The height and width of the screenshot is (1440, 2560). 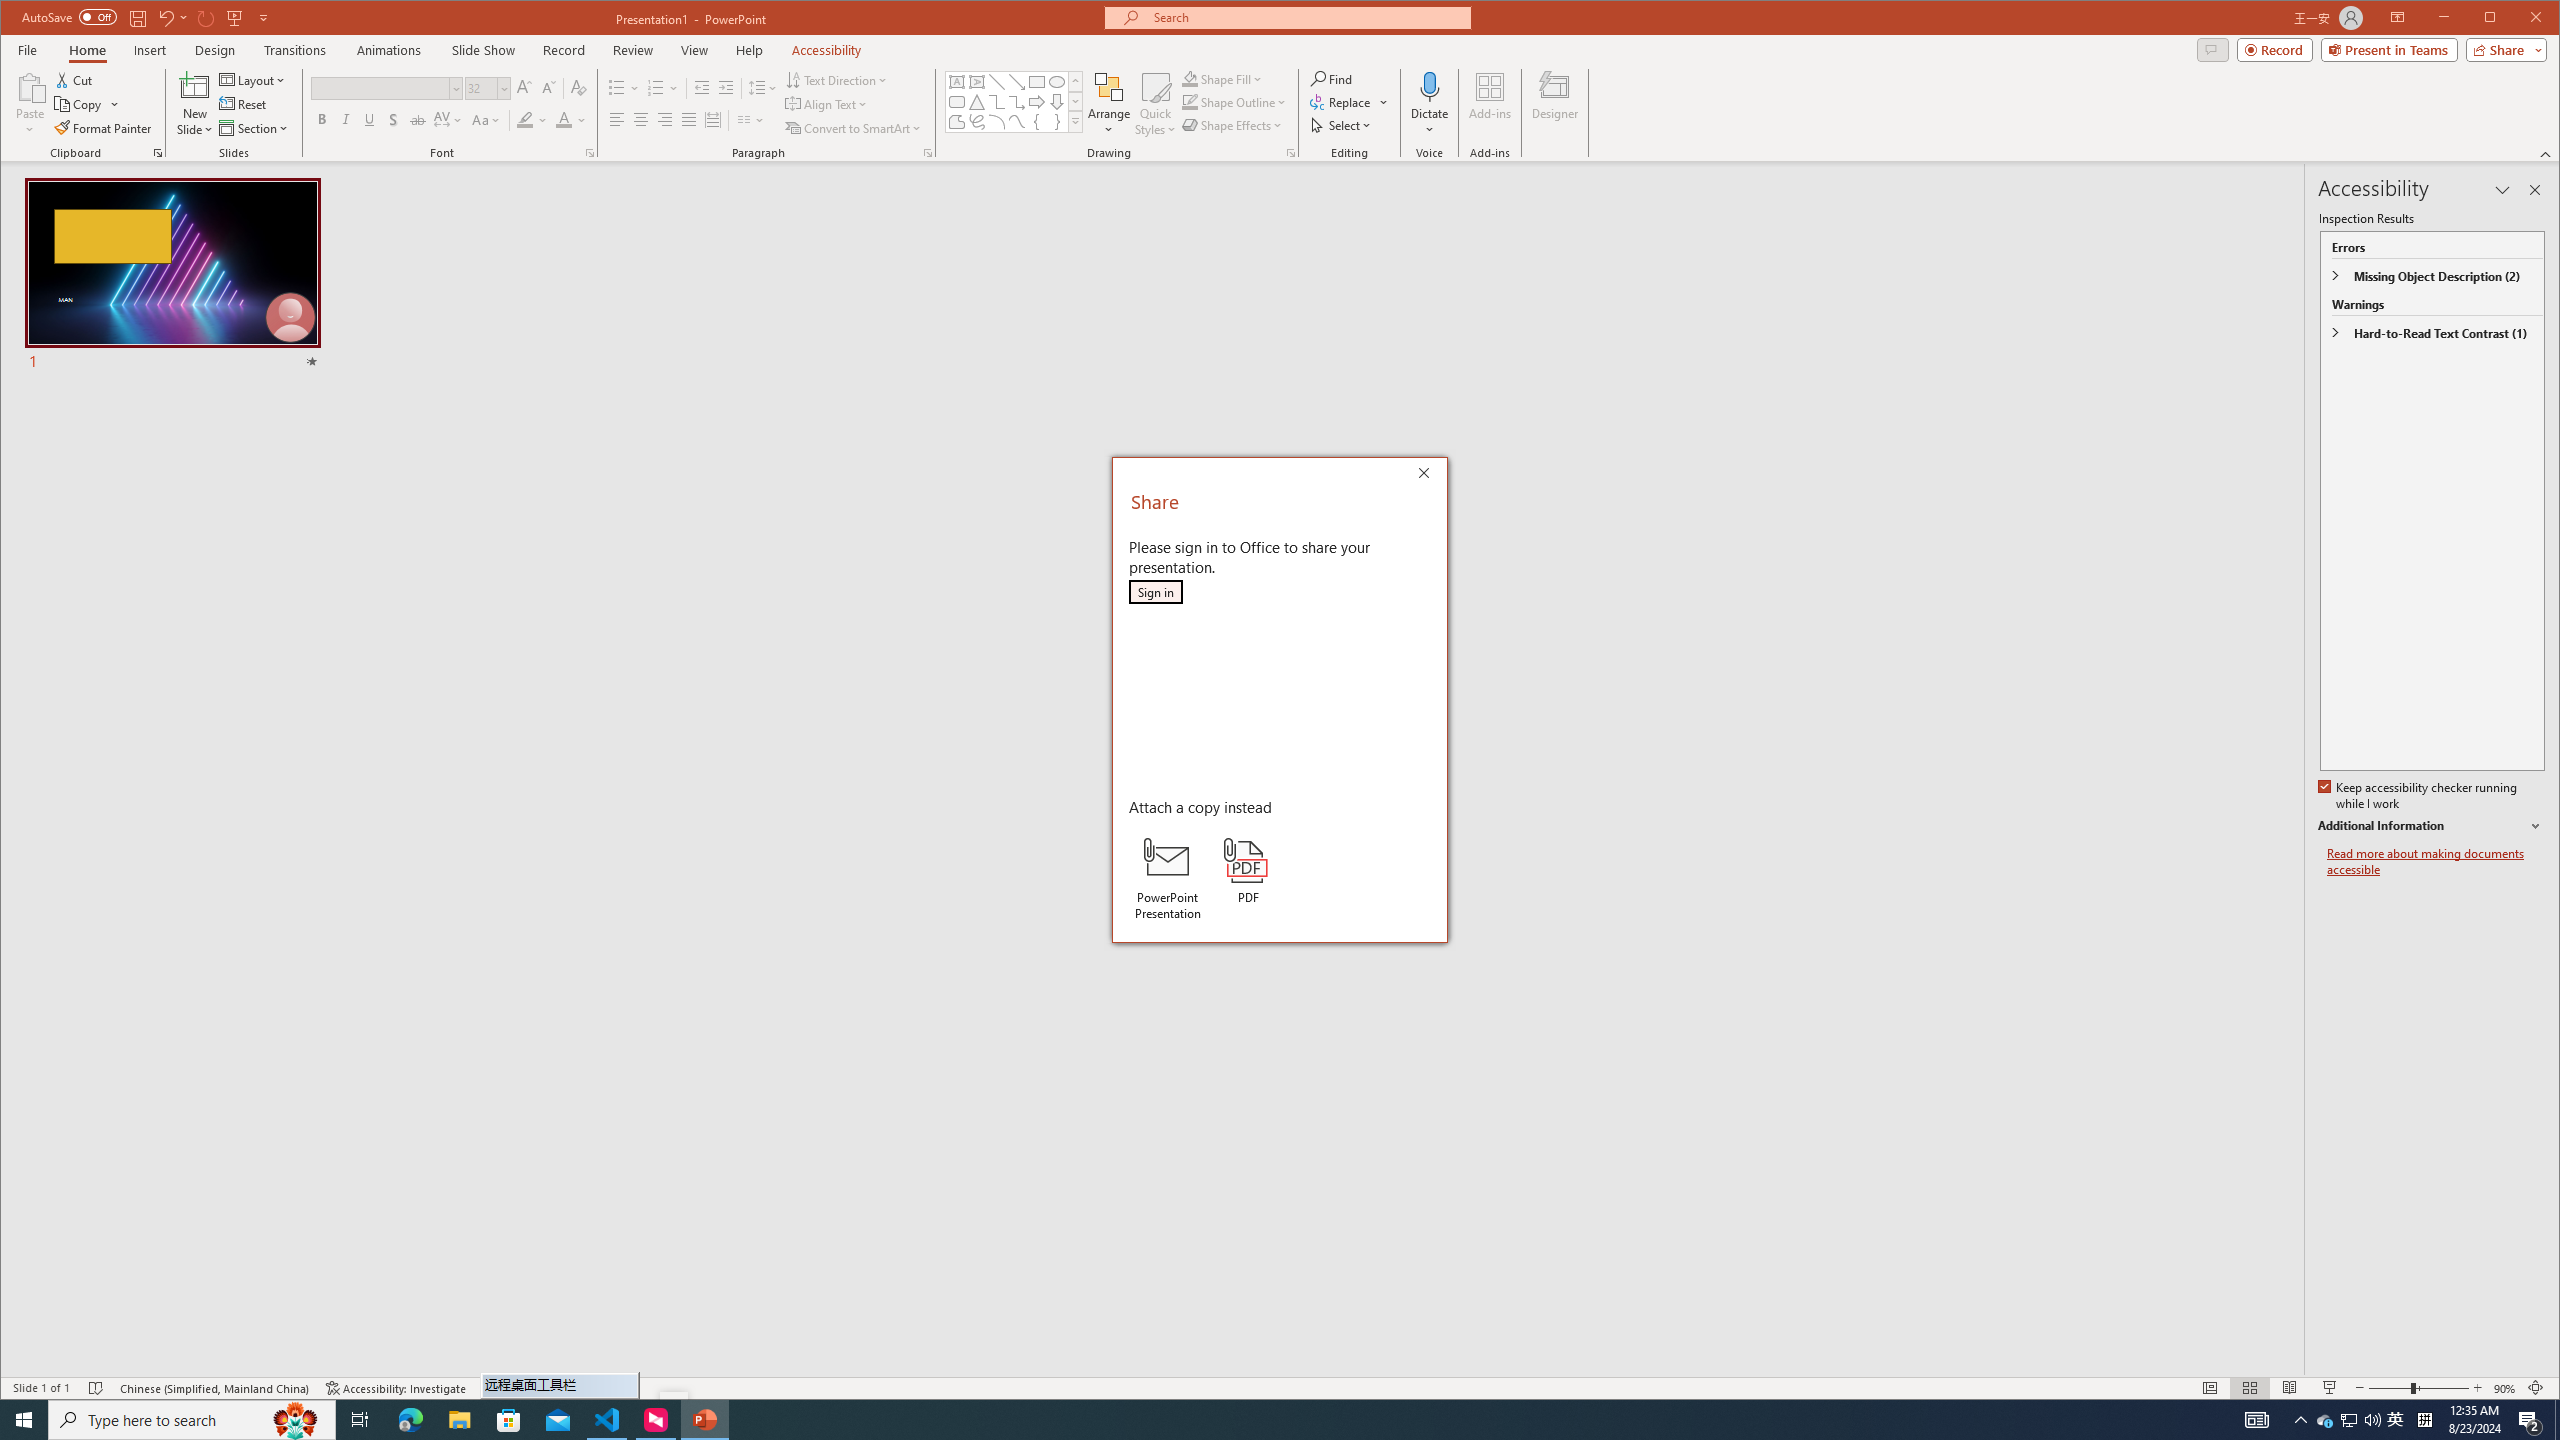 What do you see at coordinates (394, 120) in the screenshot?
I see `Shadow` at bounding box center [394, 120].